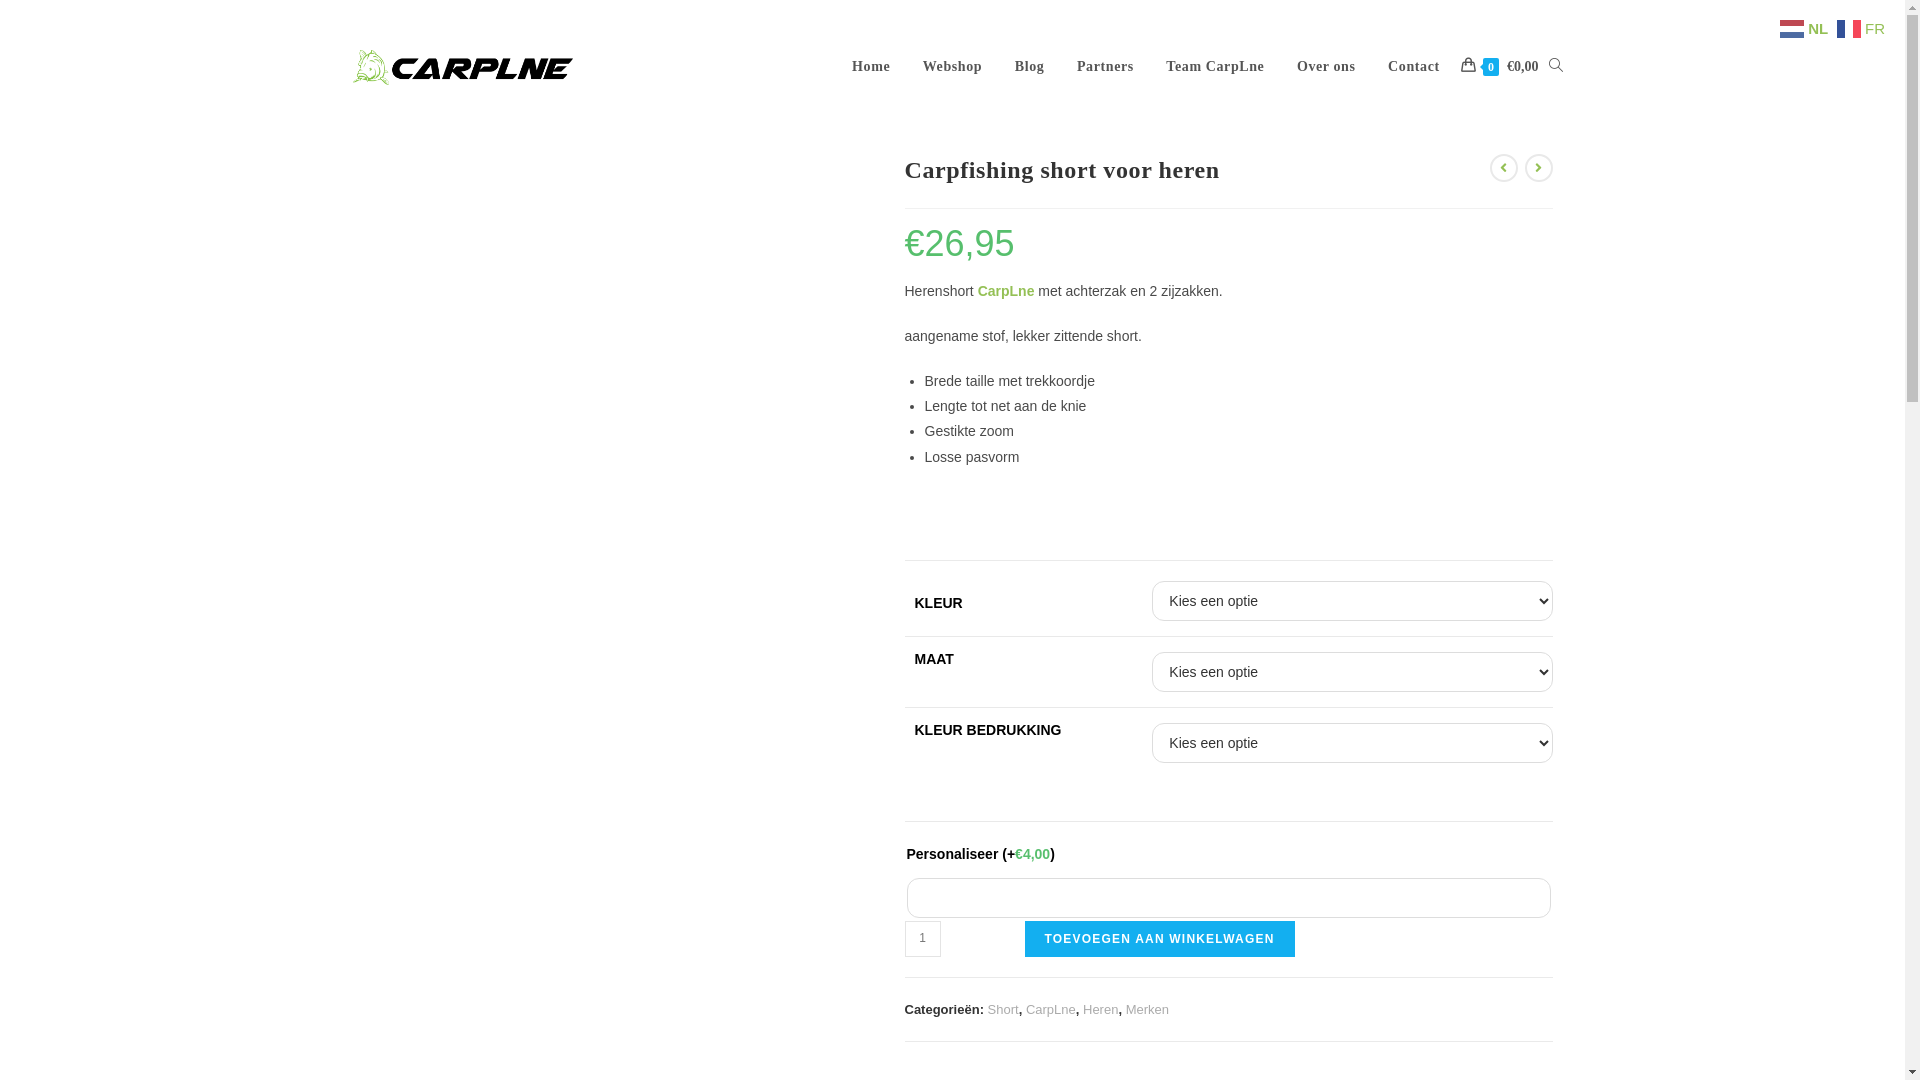 Image resolution: width=1920 pixels, height=1080 pixels. Describe the element at coordinates (1003, 1010) in the screenshot. I see `Short` at that location.